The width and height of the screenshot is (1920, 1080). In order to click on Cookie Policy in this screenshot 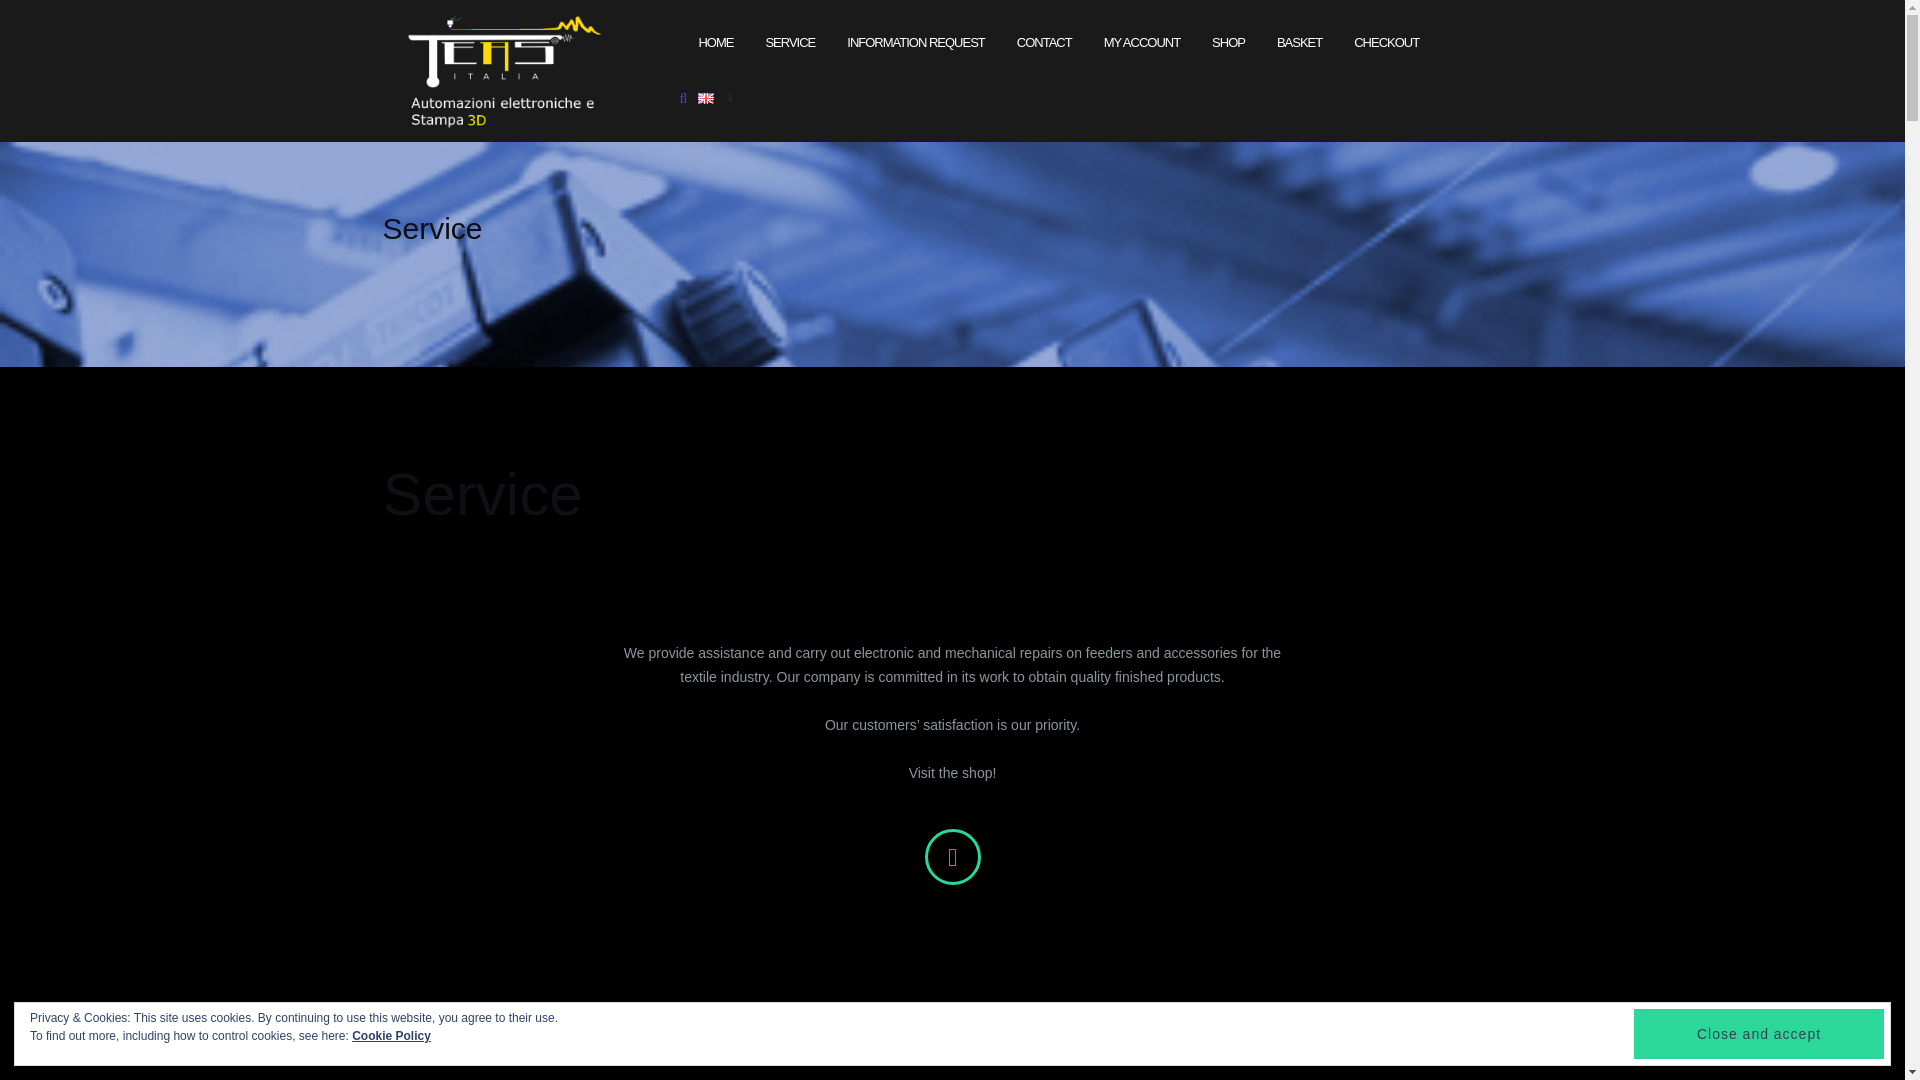, I will do `click(390, 1036)`.